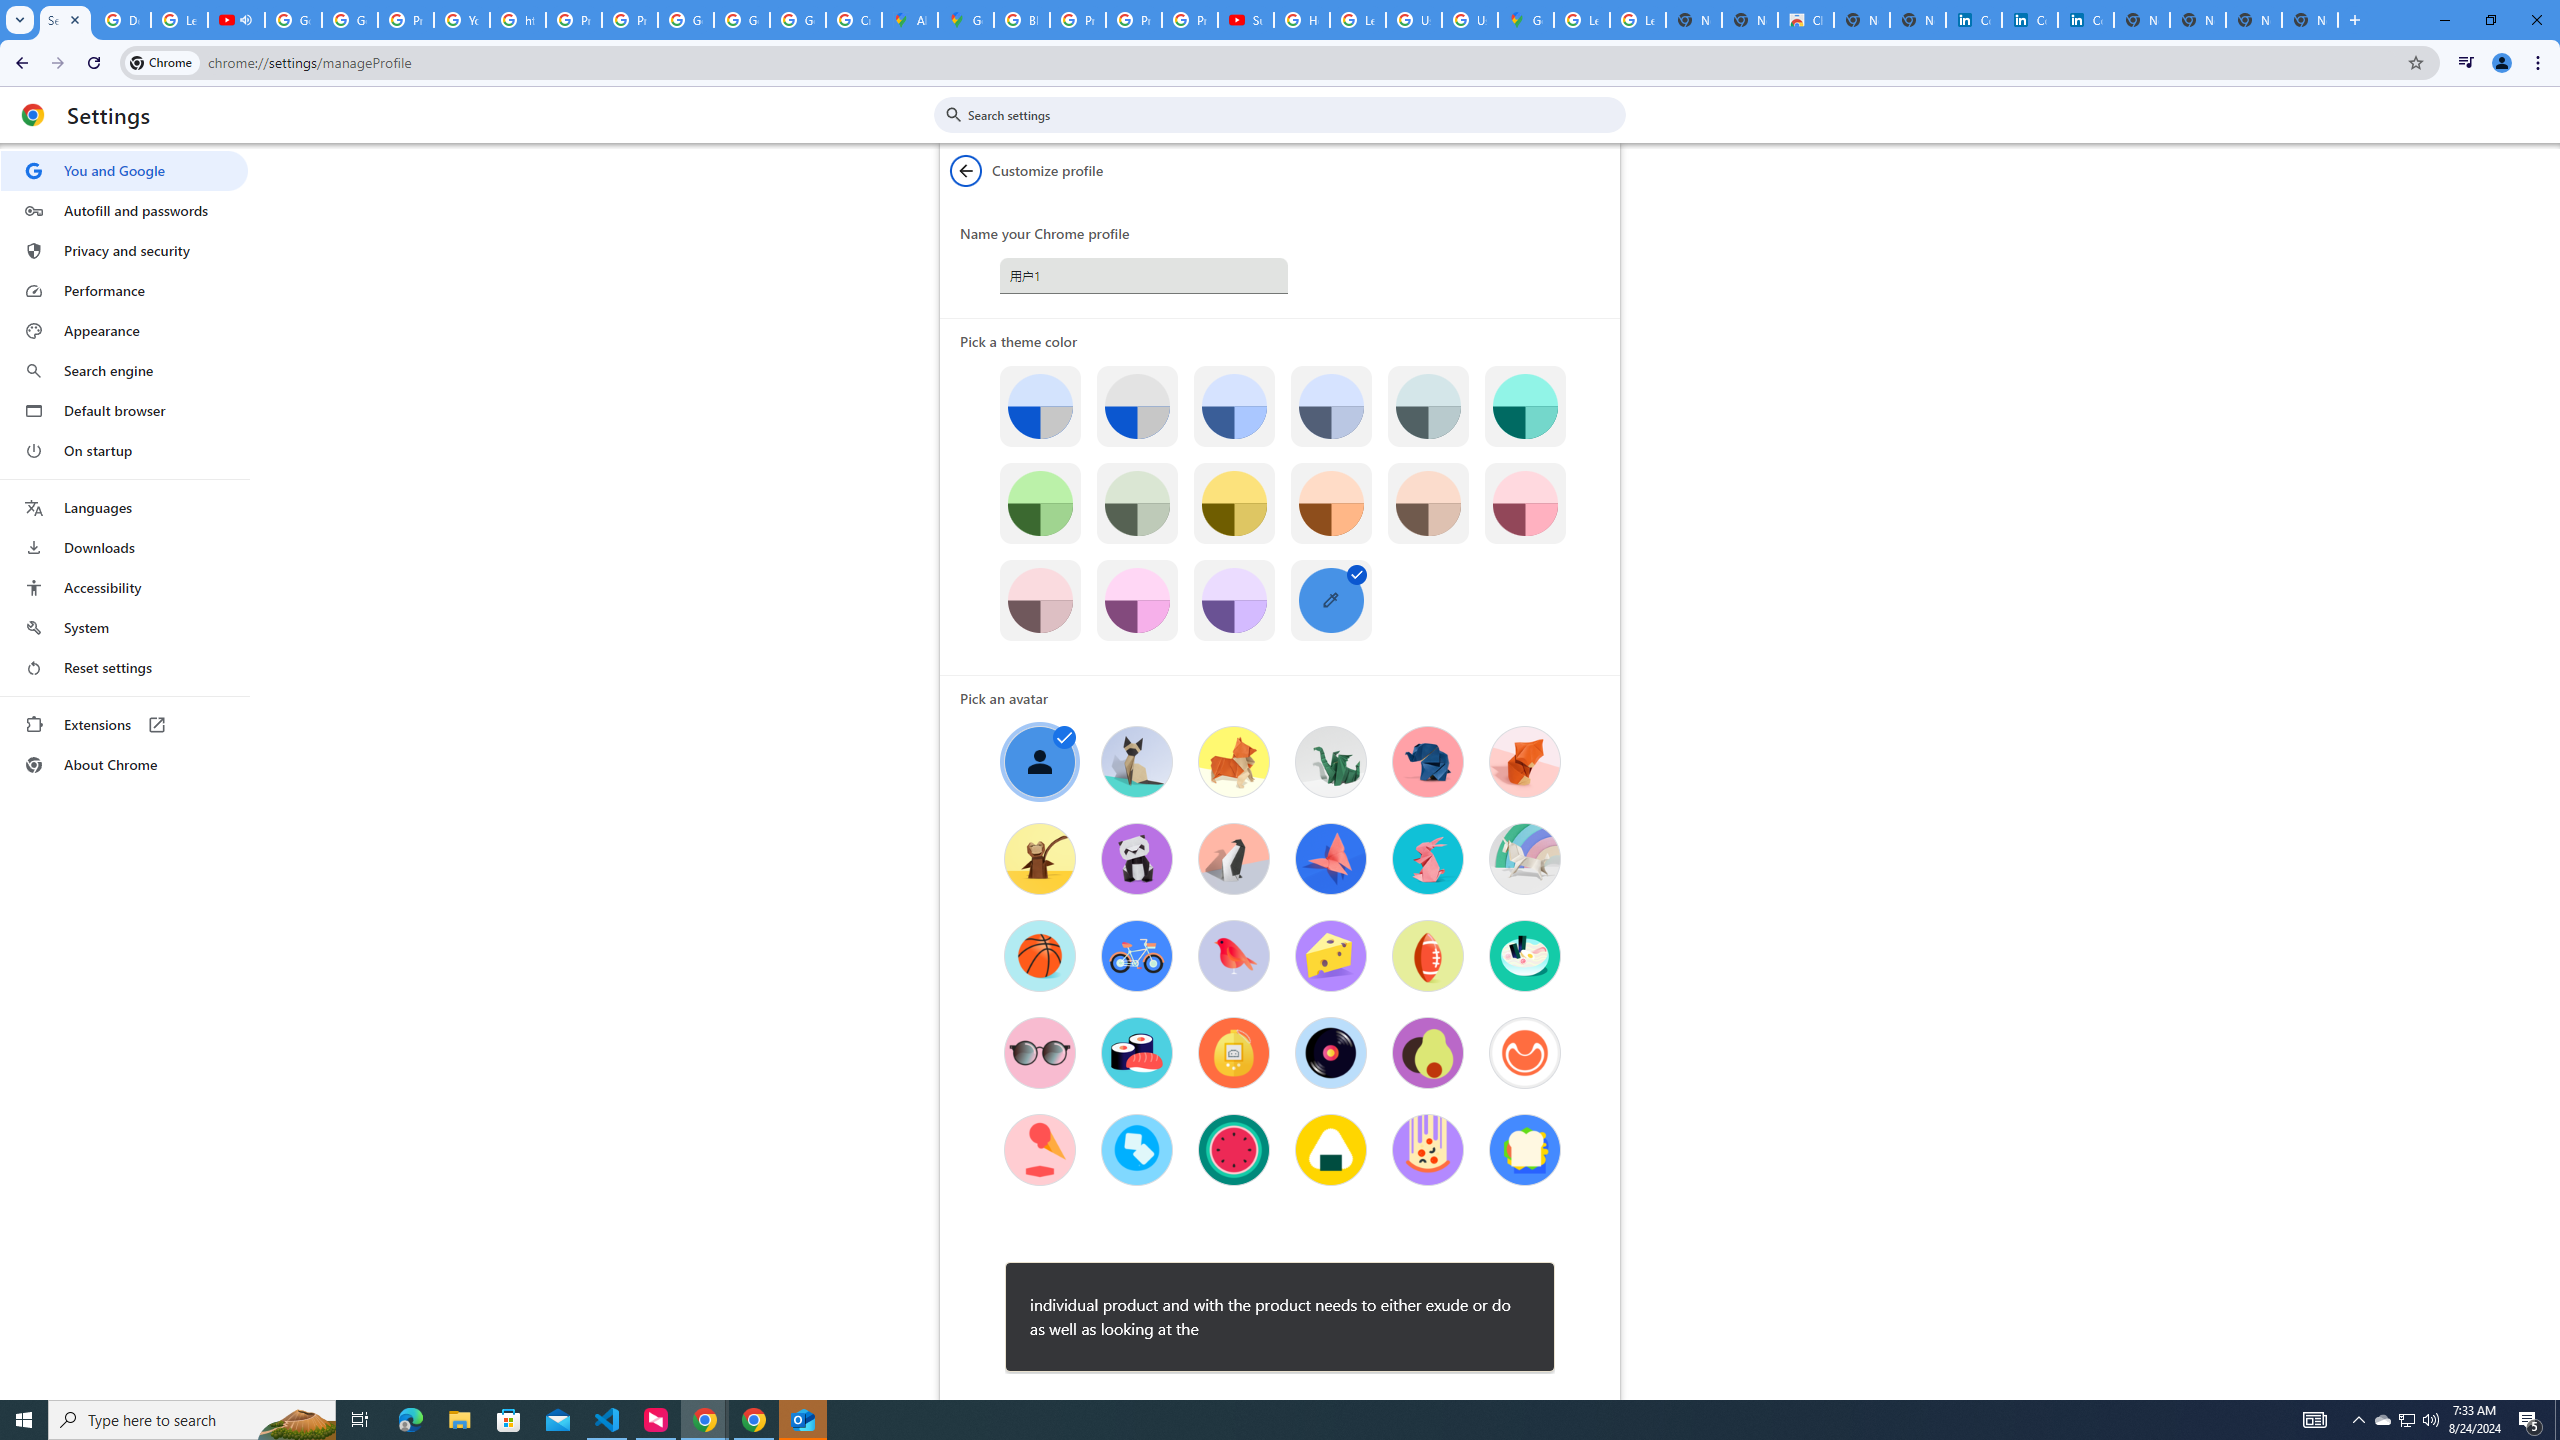  What do you see at coordinates (1134, 20) in the screenshot?
I see `Privacy Help Center - Policies Help` at bounding box center [1134, 20].